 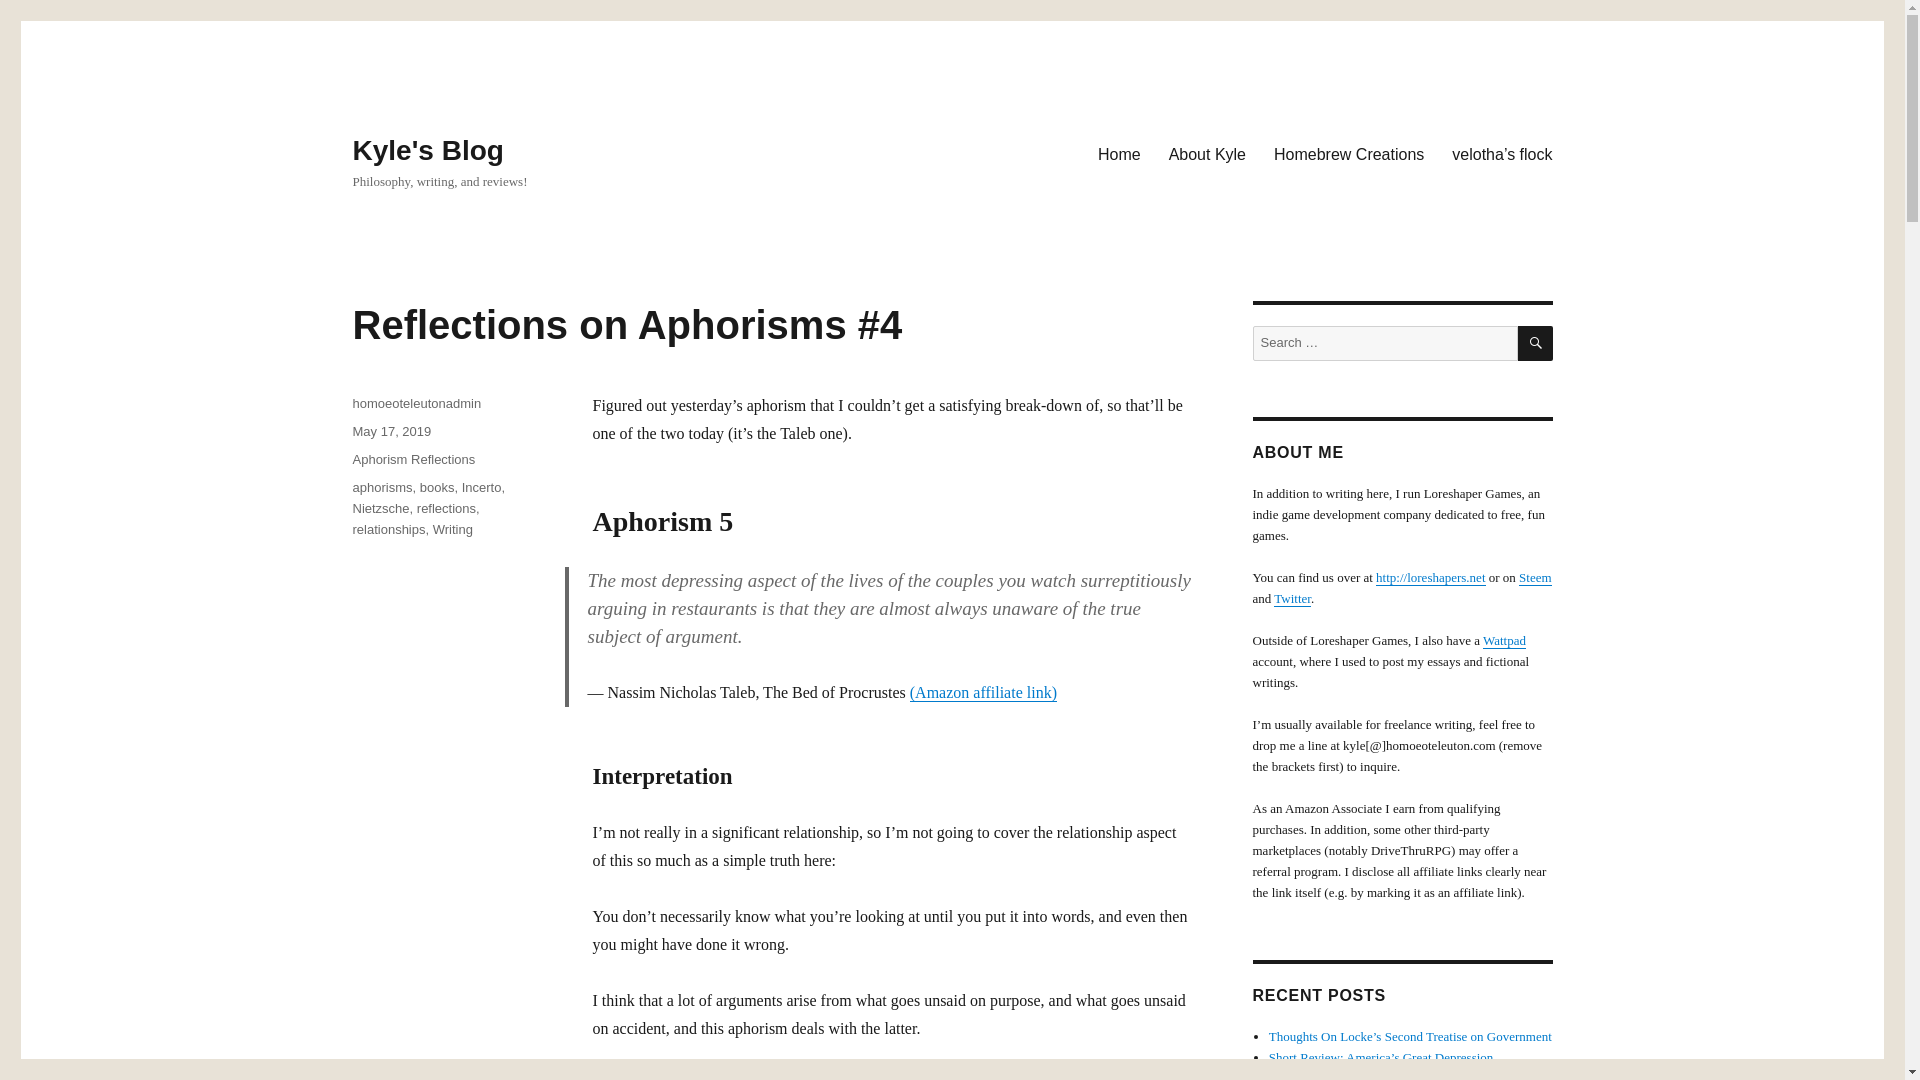 What do you see at coordinates (446, 508) in the screenshot?
I see `reflections` at bounding box center [446, 508].